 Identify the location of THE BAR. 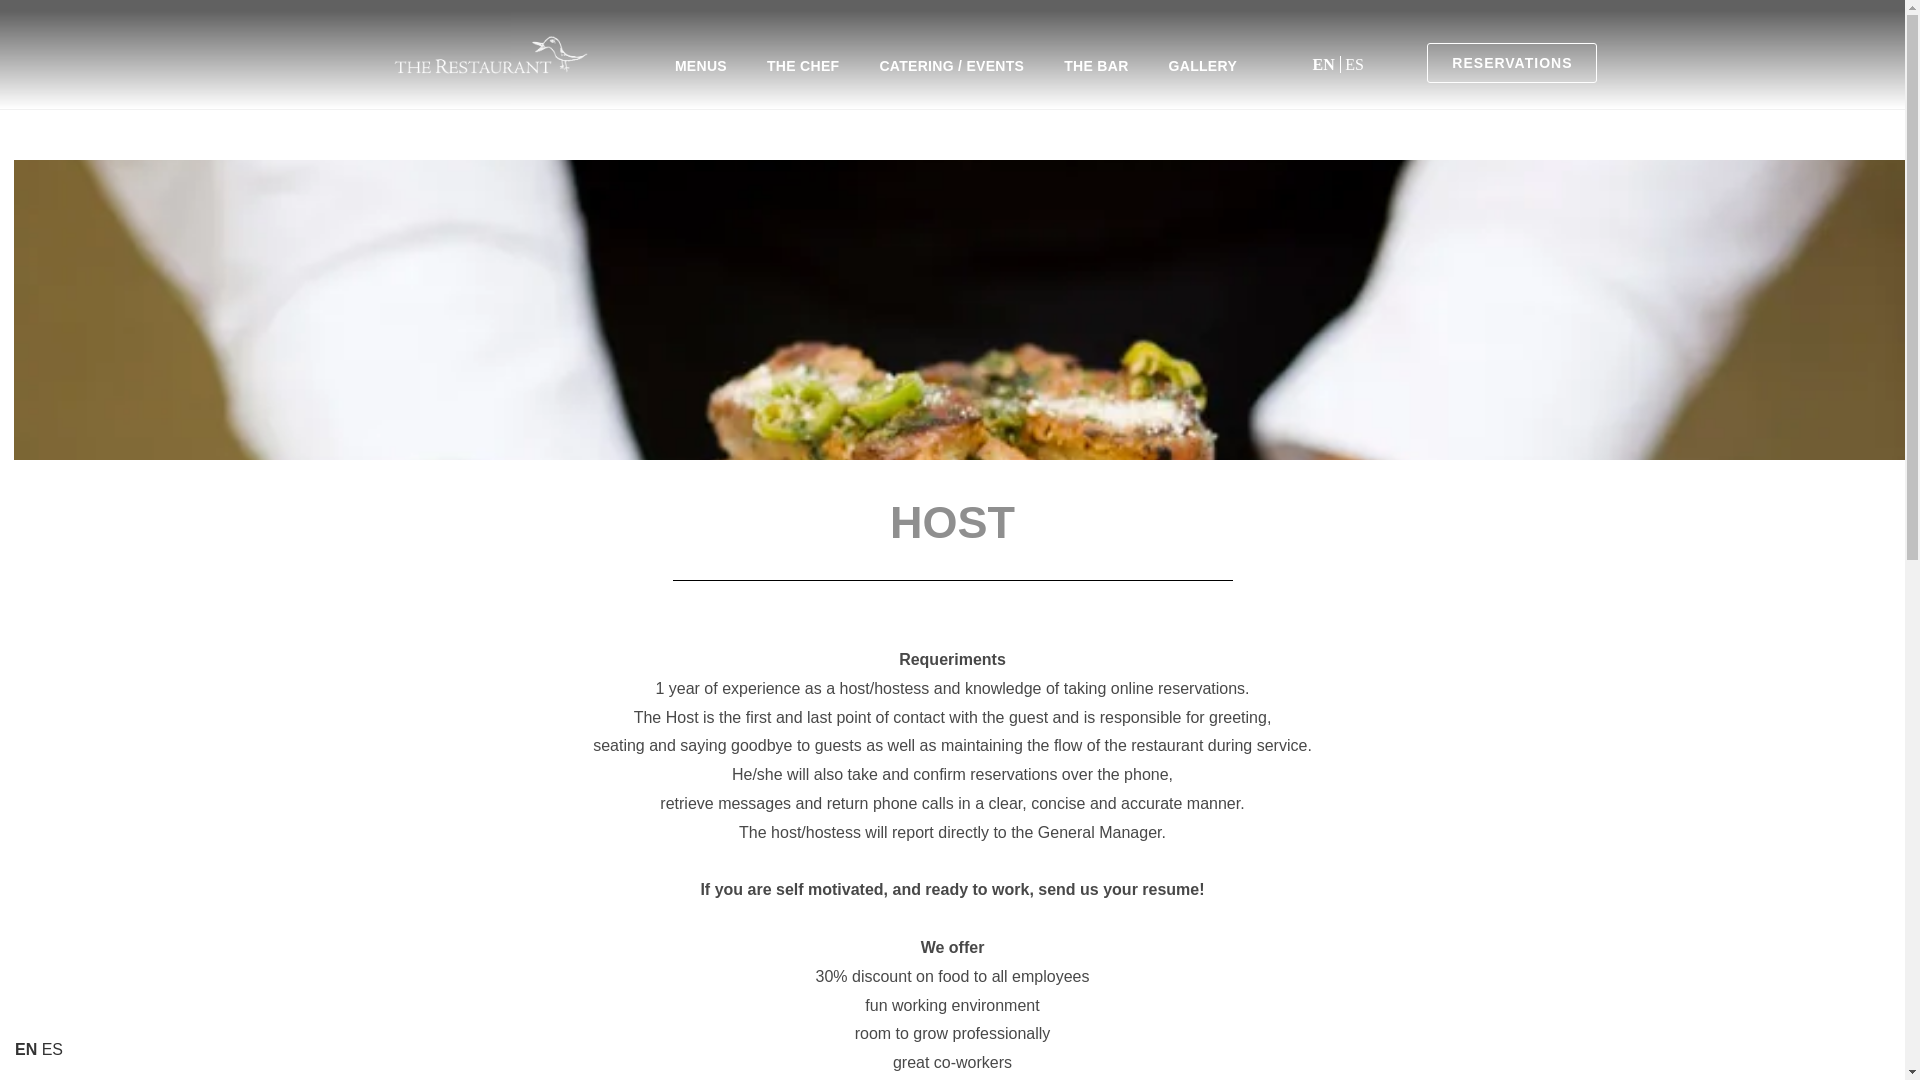
(1096, 66).